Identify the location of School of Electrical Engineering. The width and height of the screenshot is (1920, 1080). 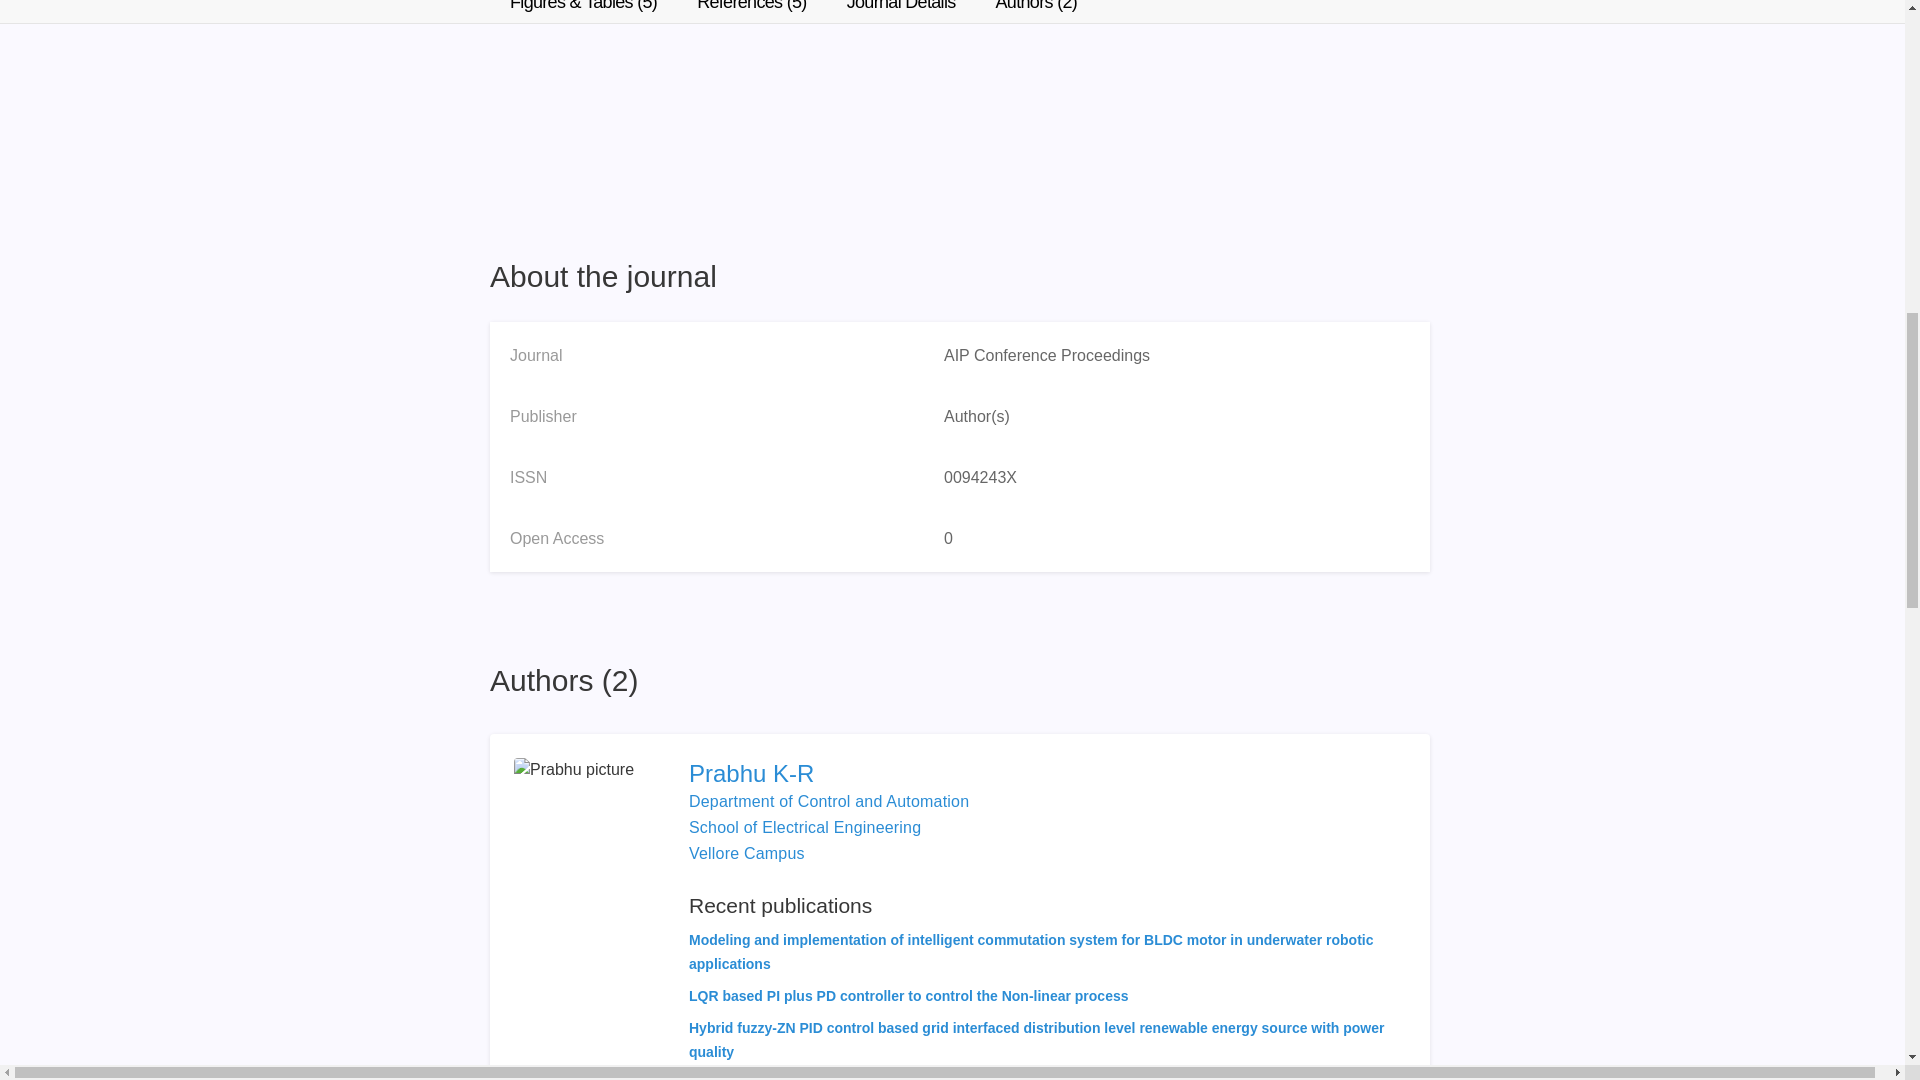
(805, 826).